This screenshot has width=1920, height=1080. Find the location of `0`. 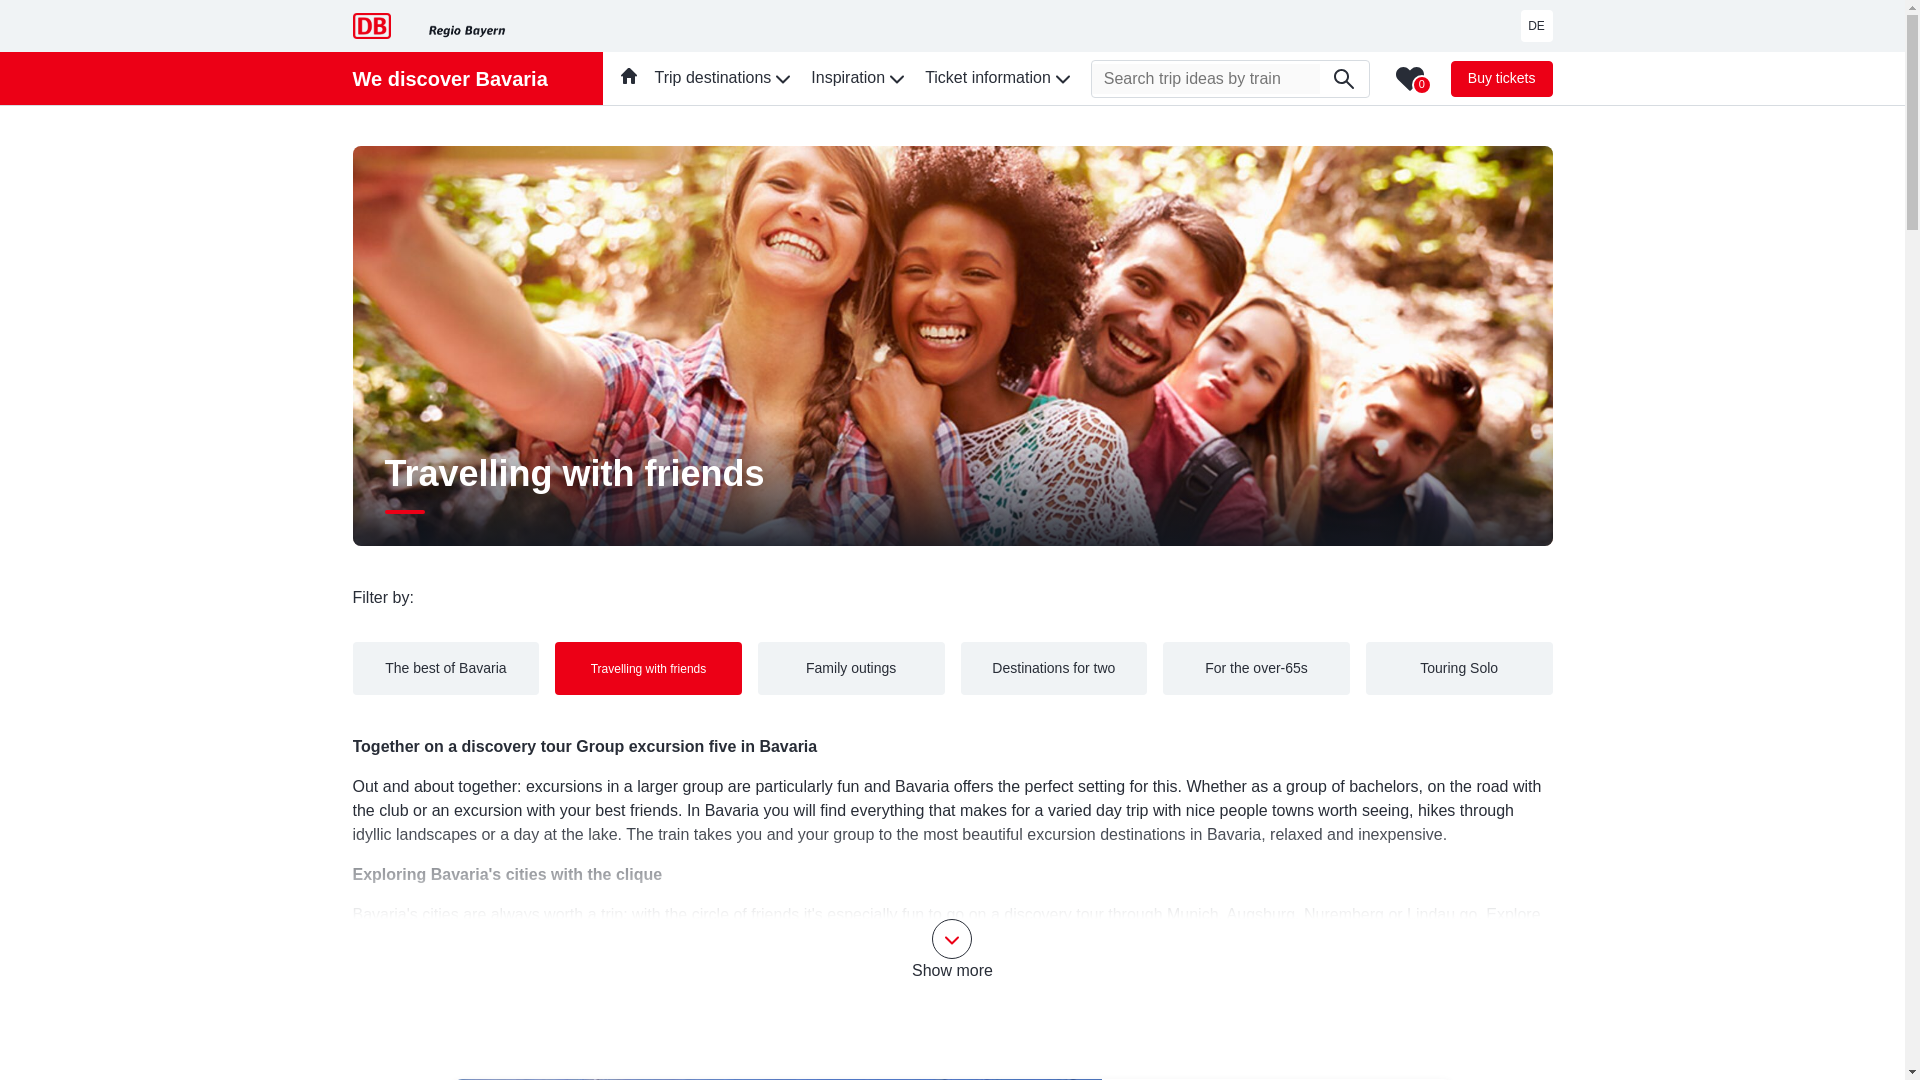

0 is located at coordinates (1410, 77).